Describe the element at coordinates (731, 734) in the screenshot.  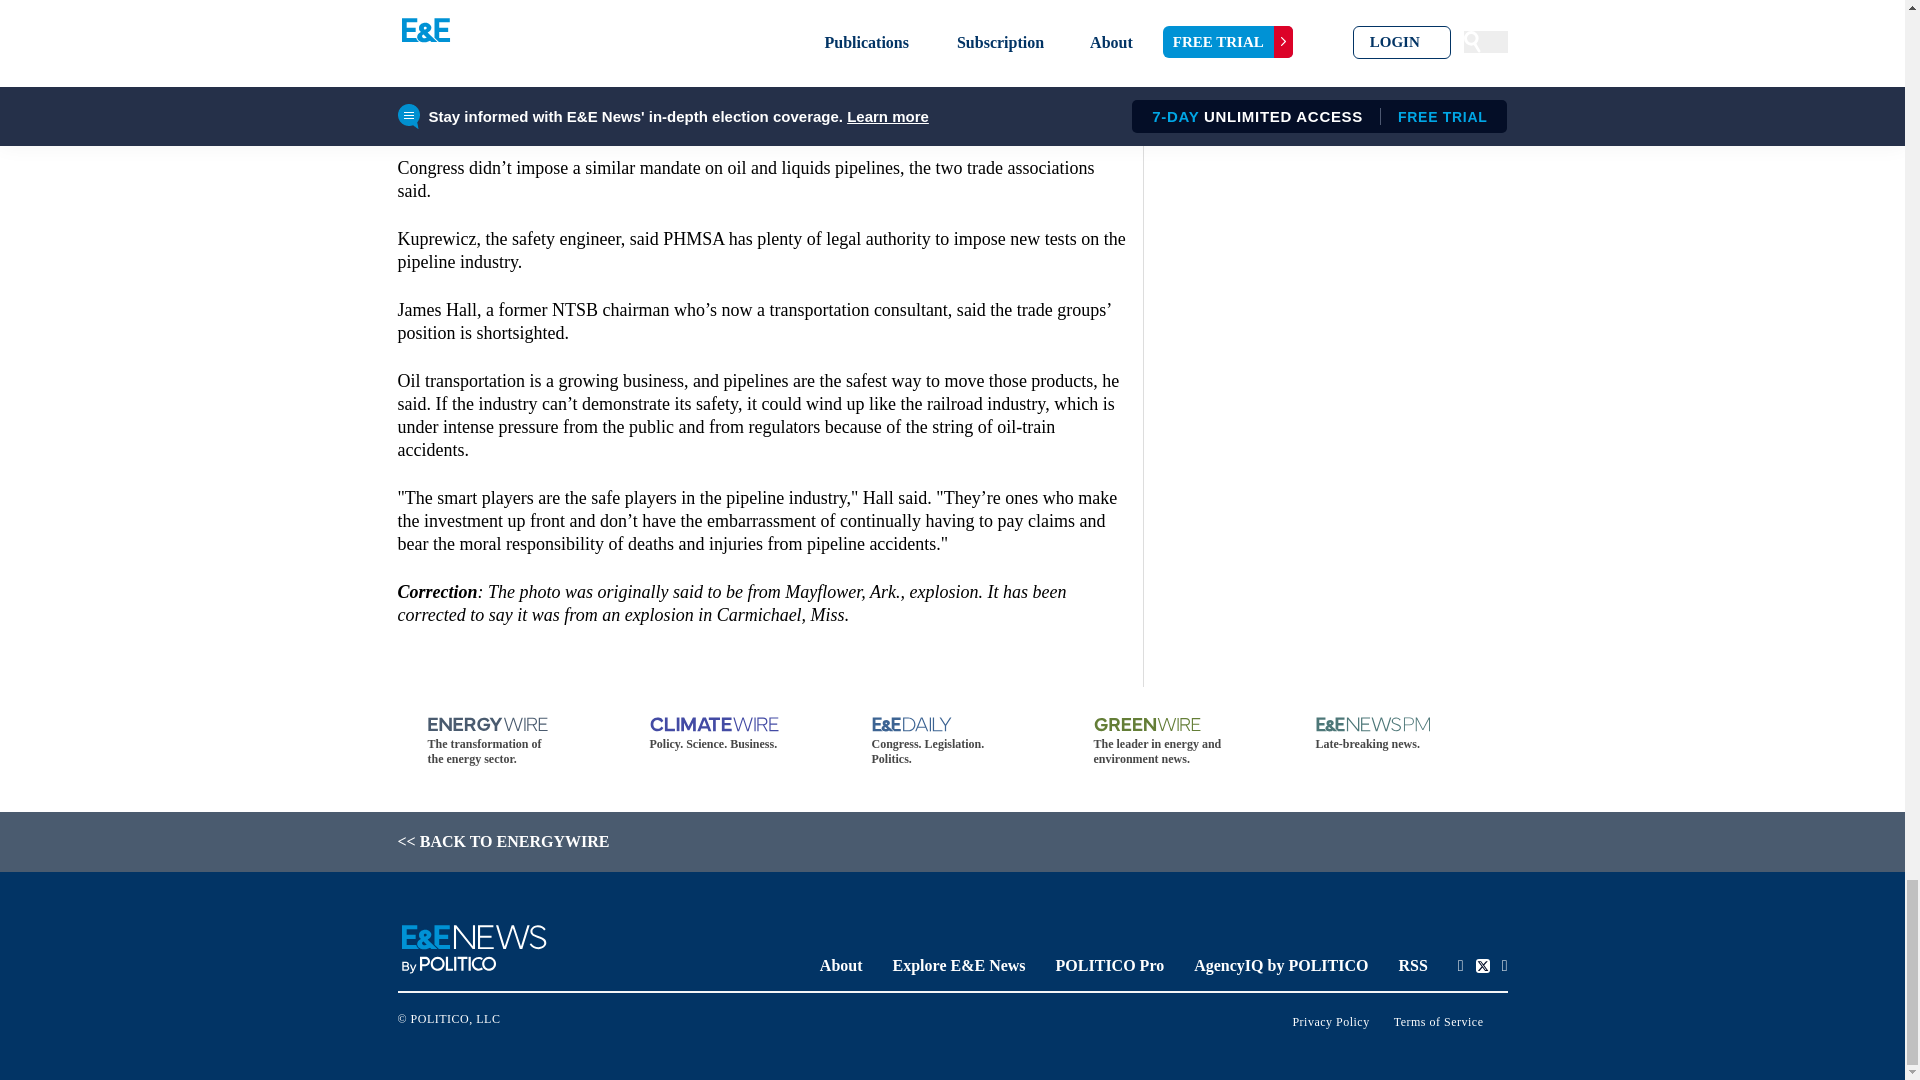
I see `Policy. Science. Business.` at that location.